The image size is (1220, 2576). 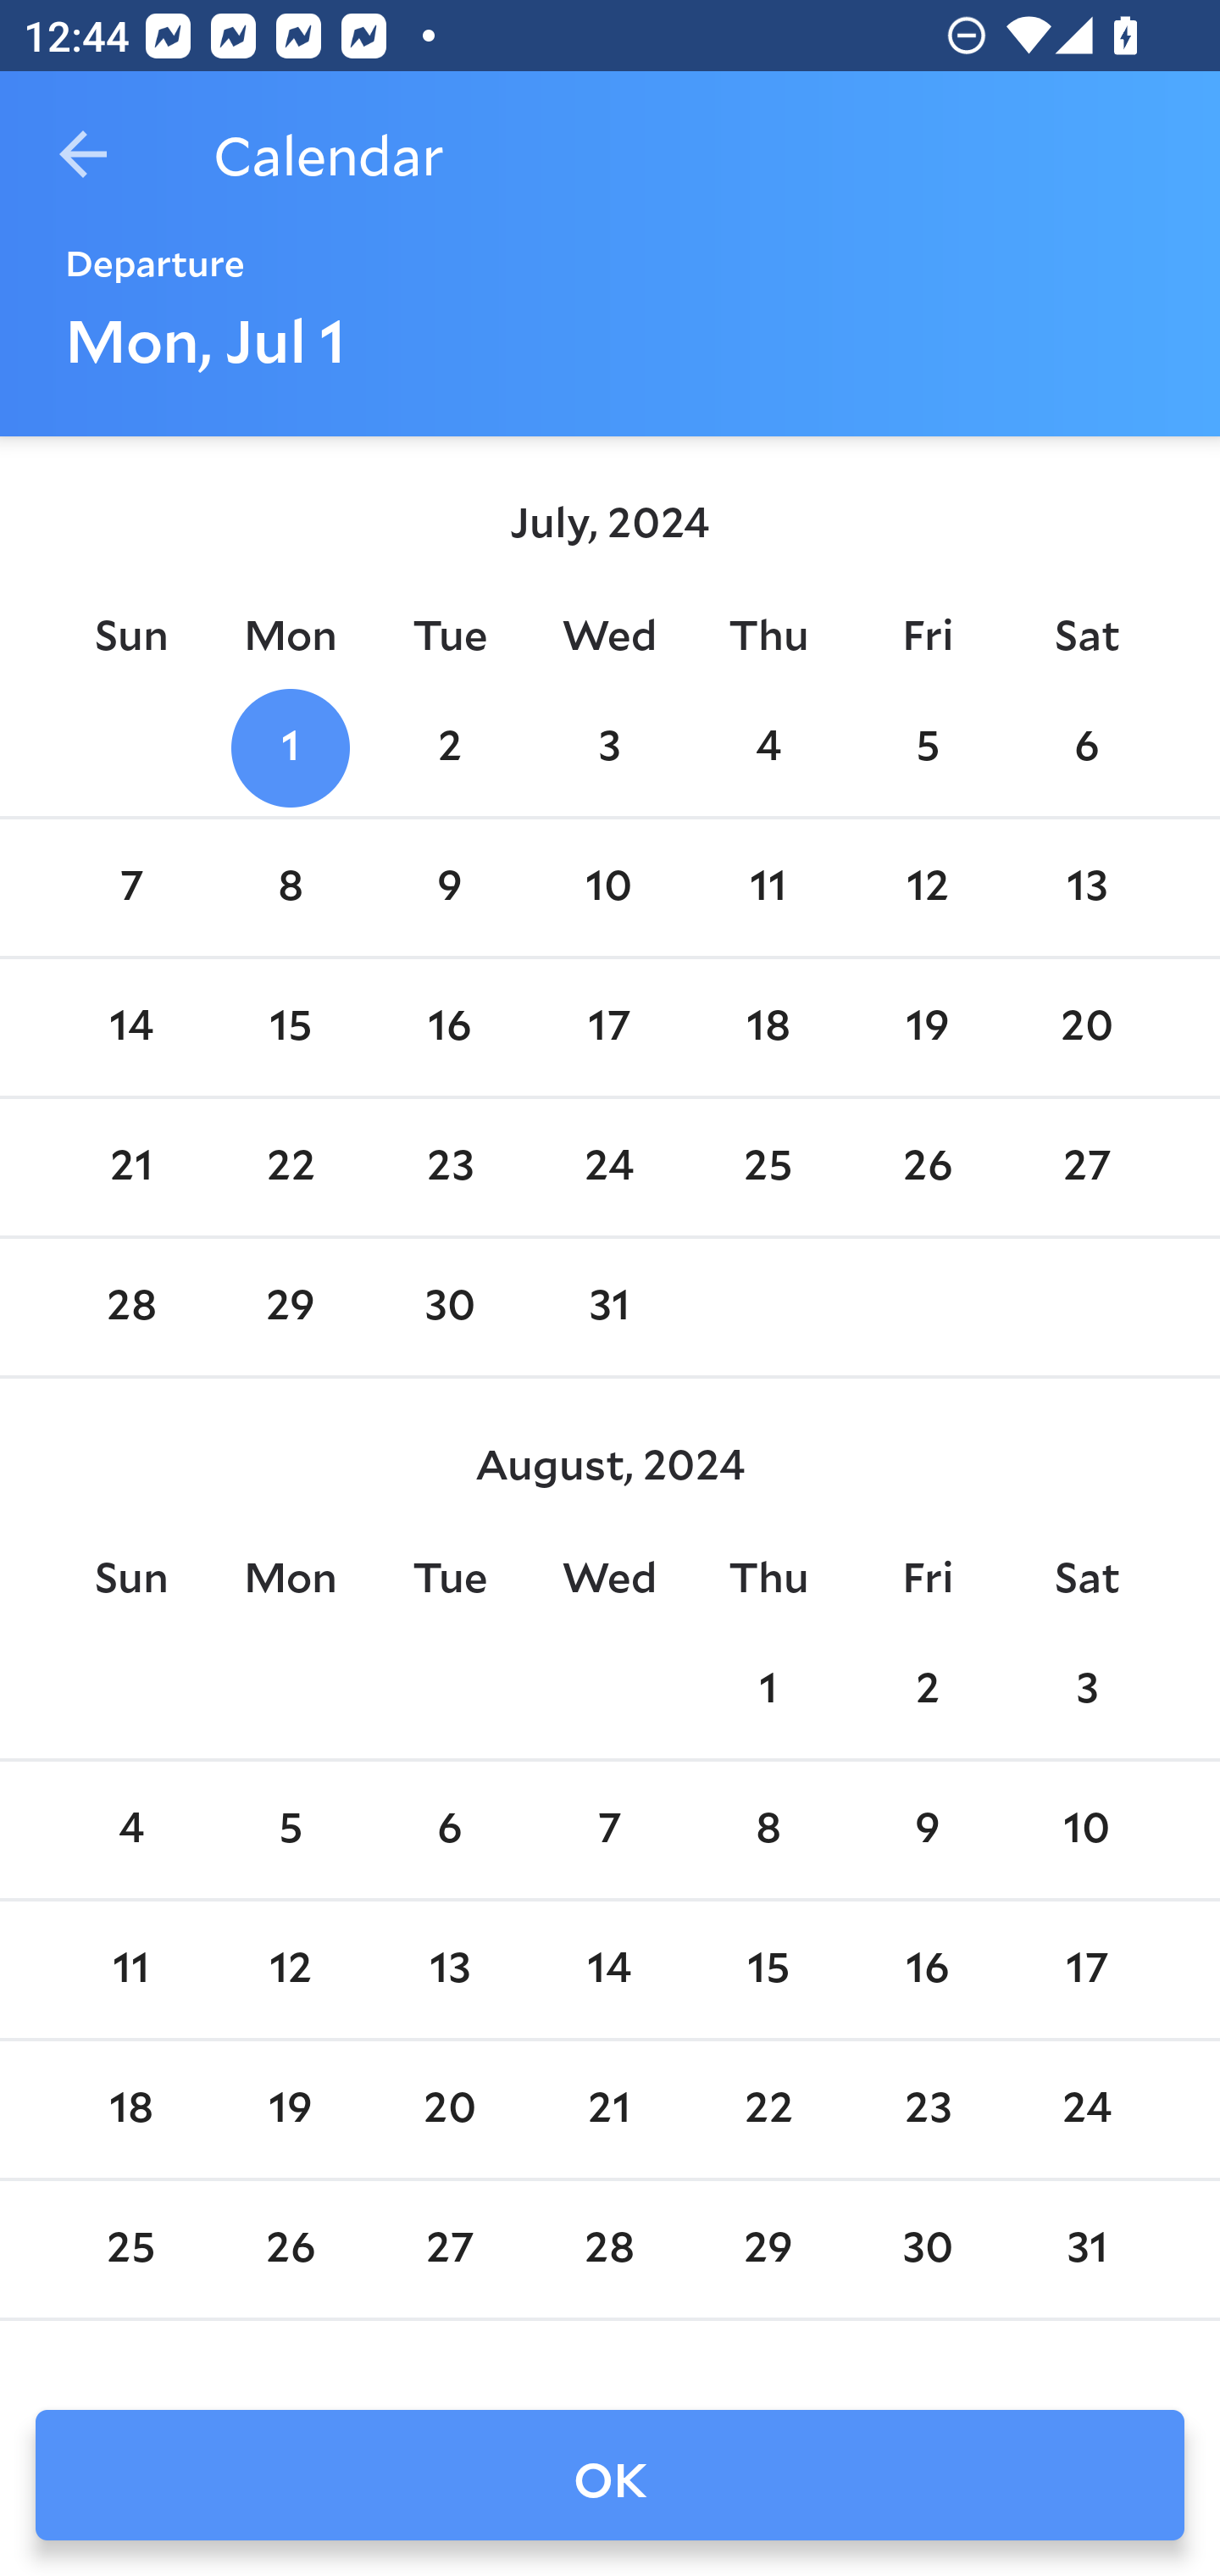 I want to click on 26, so click(x=291, y=2249).